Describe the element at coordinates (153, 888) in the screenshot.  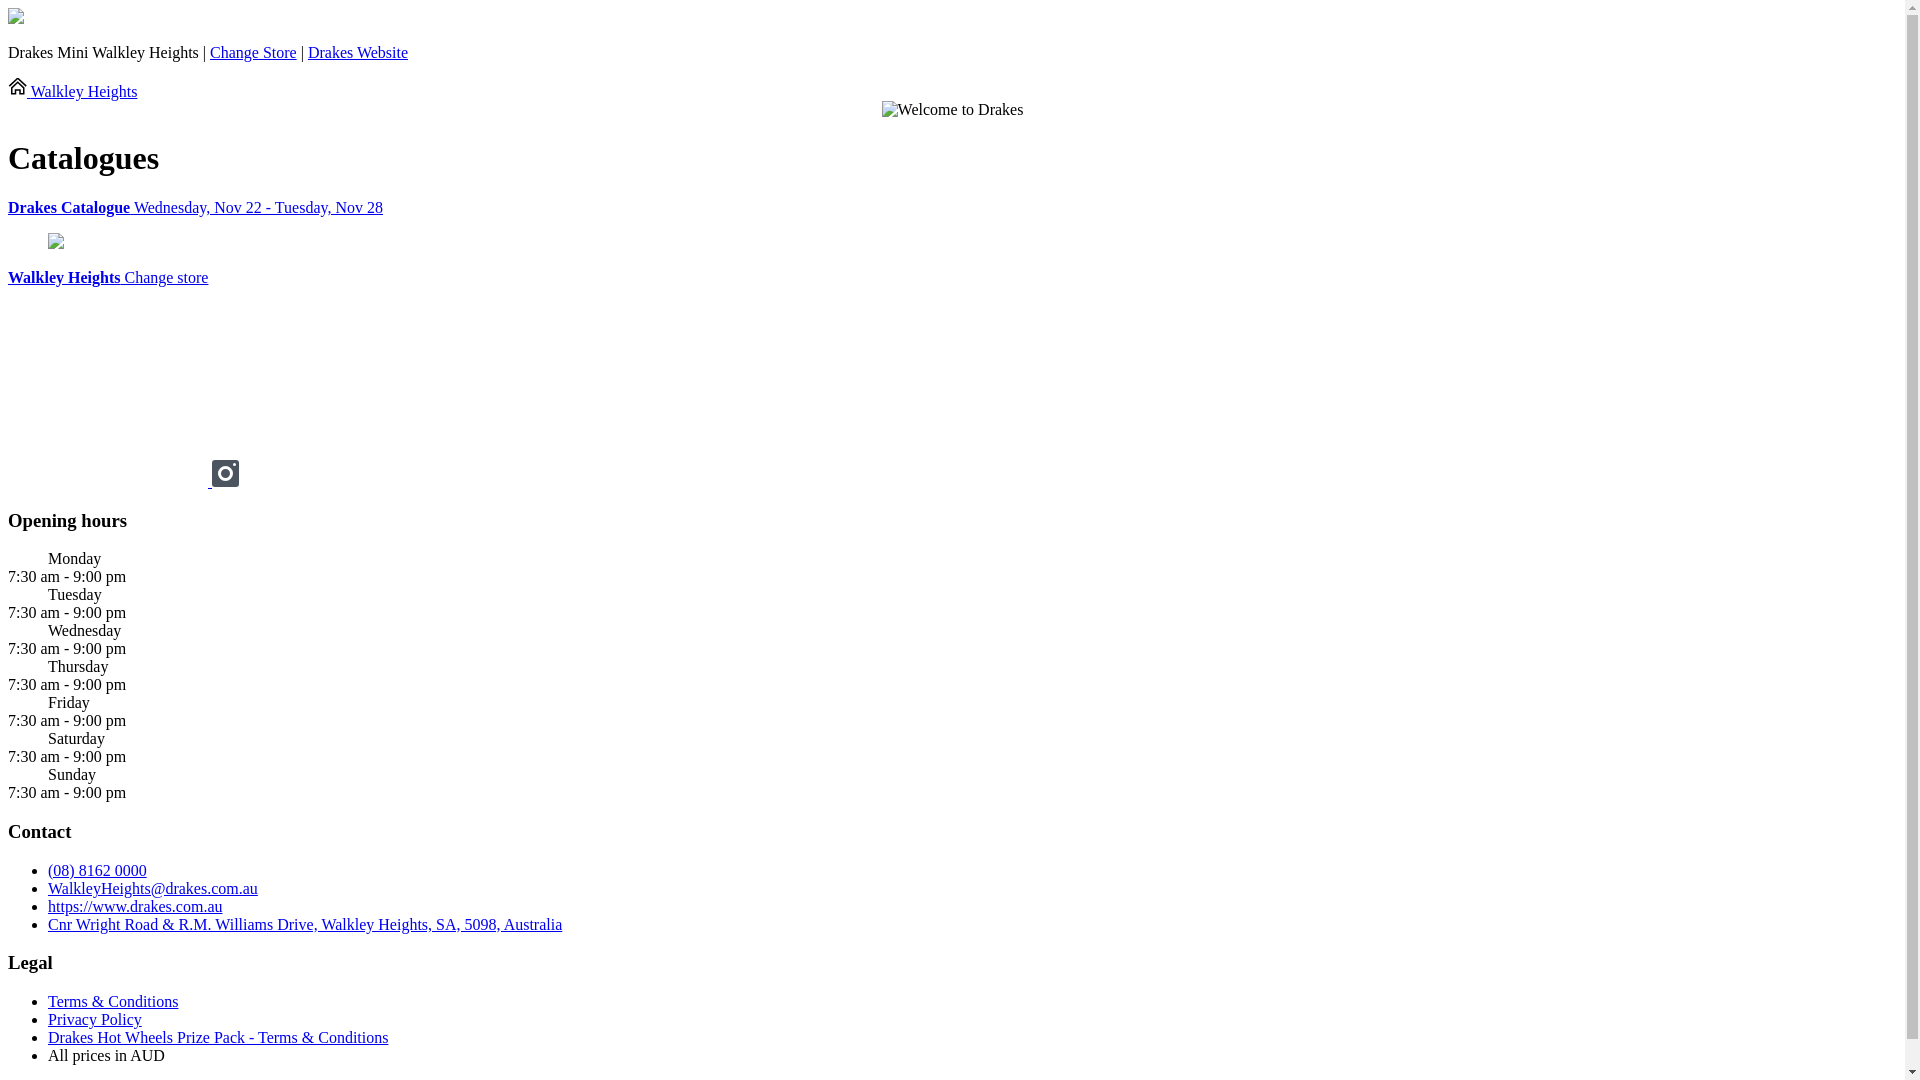
I see `WalkleyHeights@drakes.com.au` at that location.